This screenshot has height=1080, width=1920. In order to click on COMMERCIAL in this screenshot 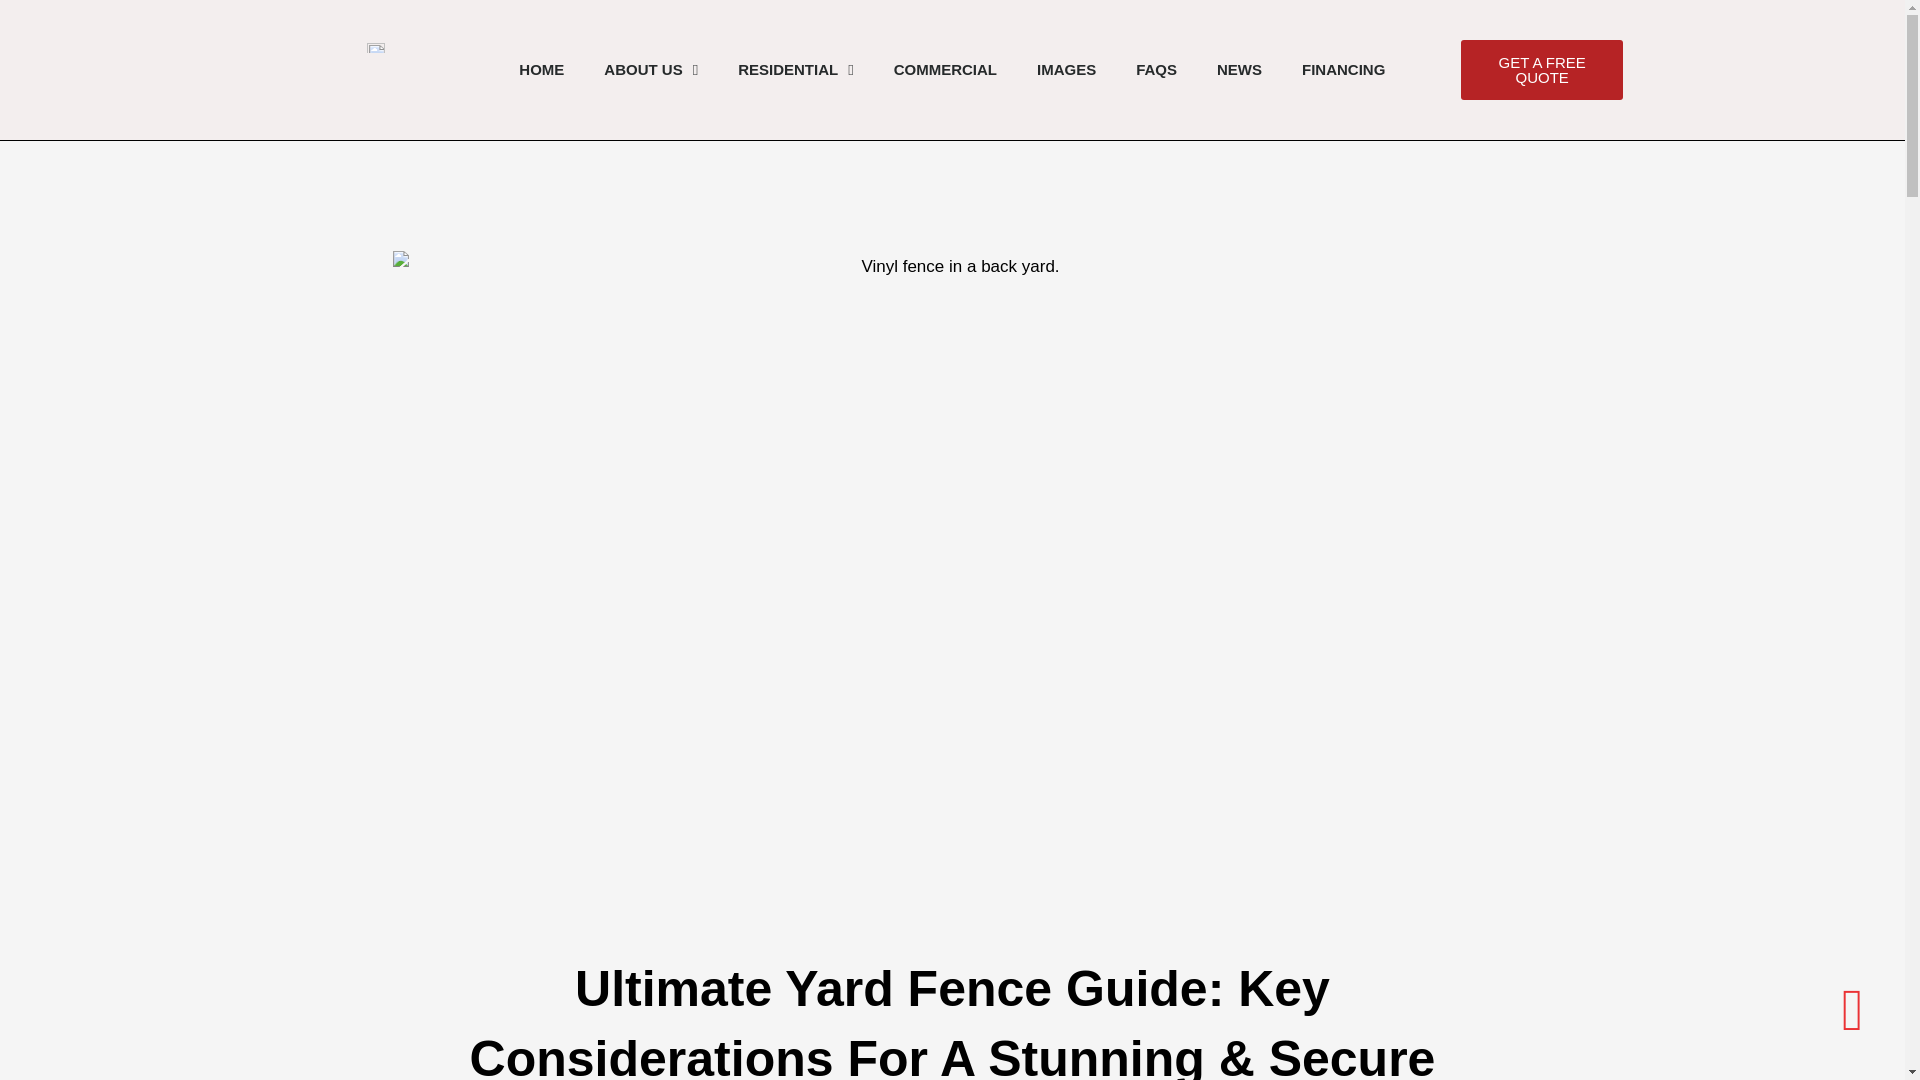, I will do `click(945, 70)`.